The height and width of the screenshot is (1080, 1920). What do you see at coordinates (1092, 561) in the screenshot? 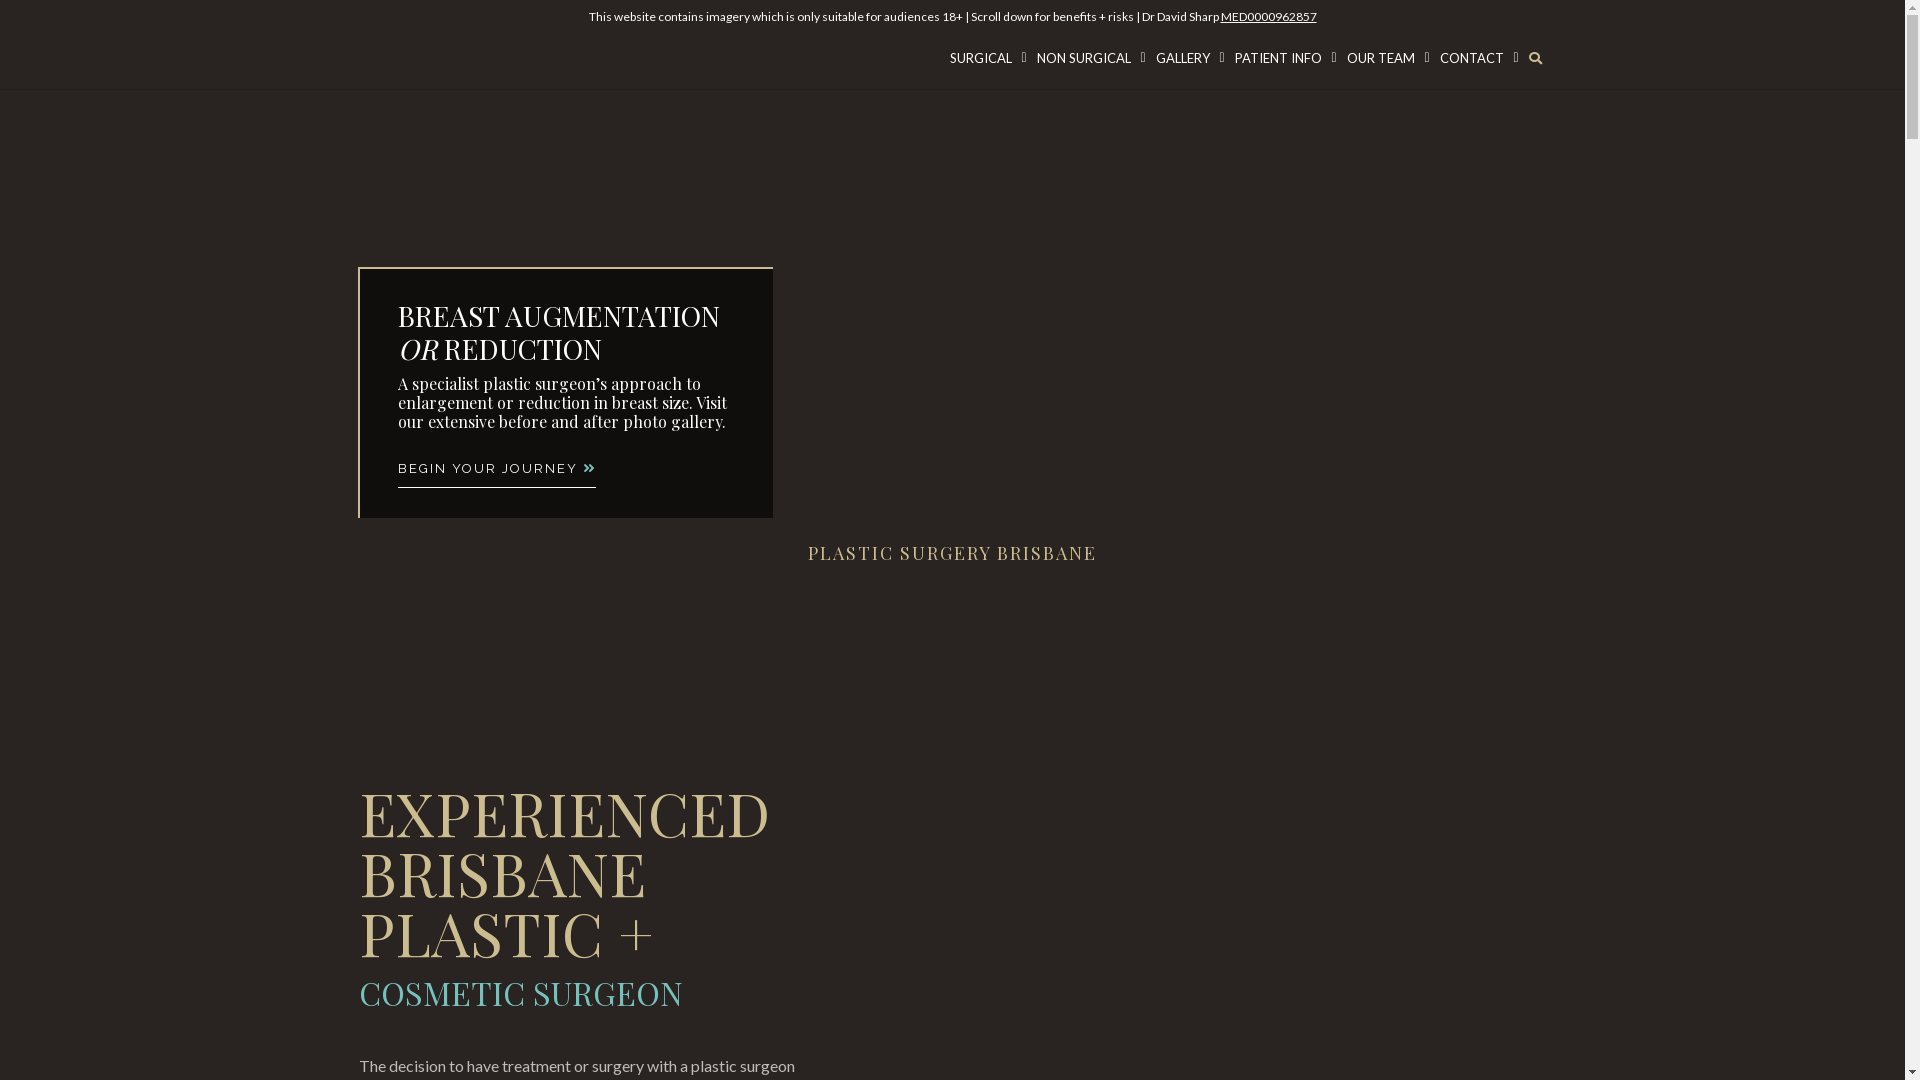
I see `Search` at bounding box center [1092, 561].